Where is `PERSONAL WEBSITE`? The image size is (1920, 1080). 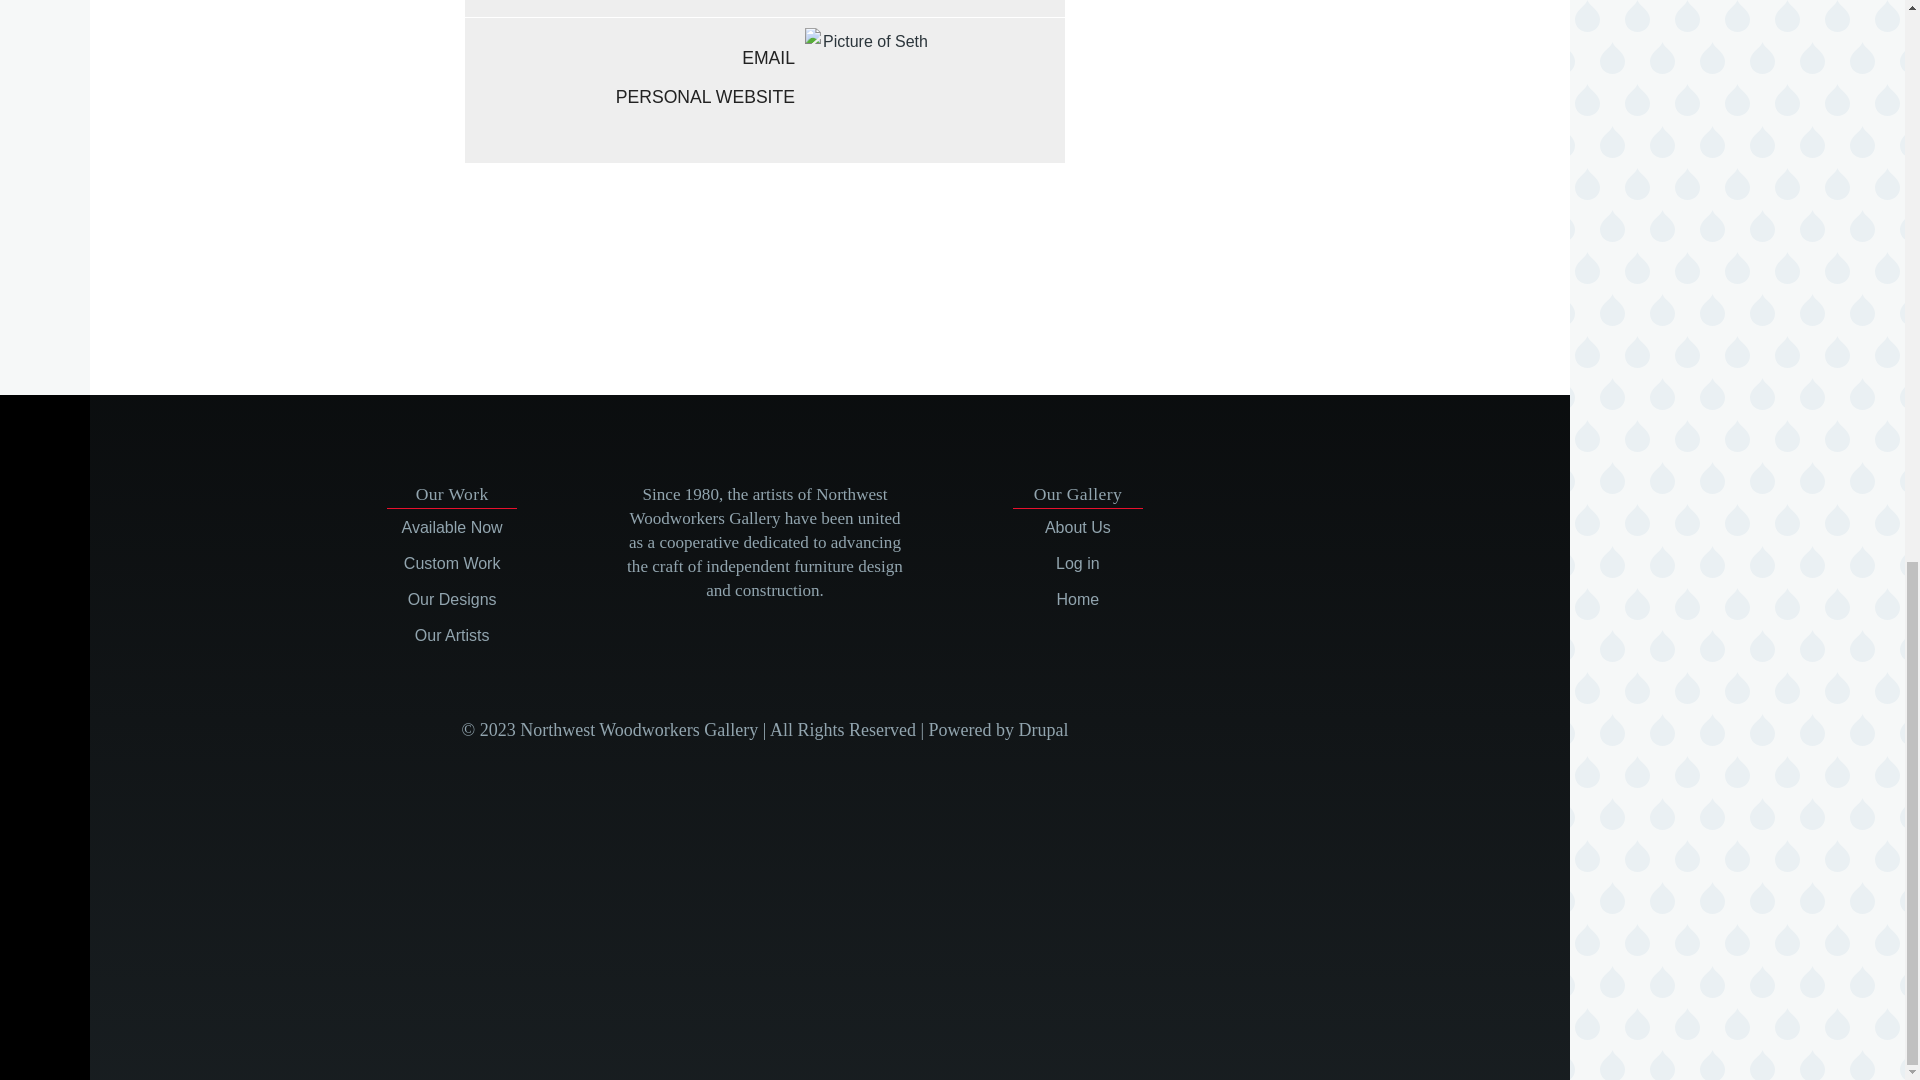
PERSONAL WEBSITE is located at coordinates (629, 96).